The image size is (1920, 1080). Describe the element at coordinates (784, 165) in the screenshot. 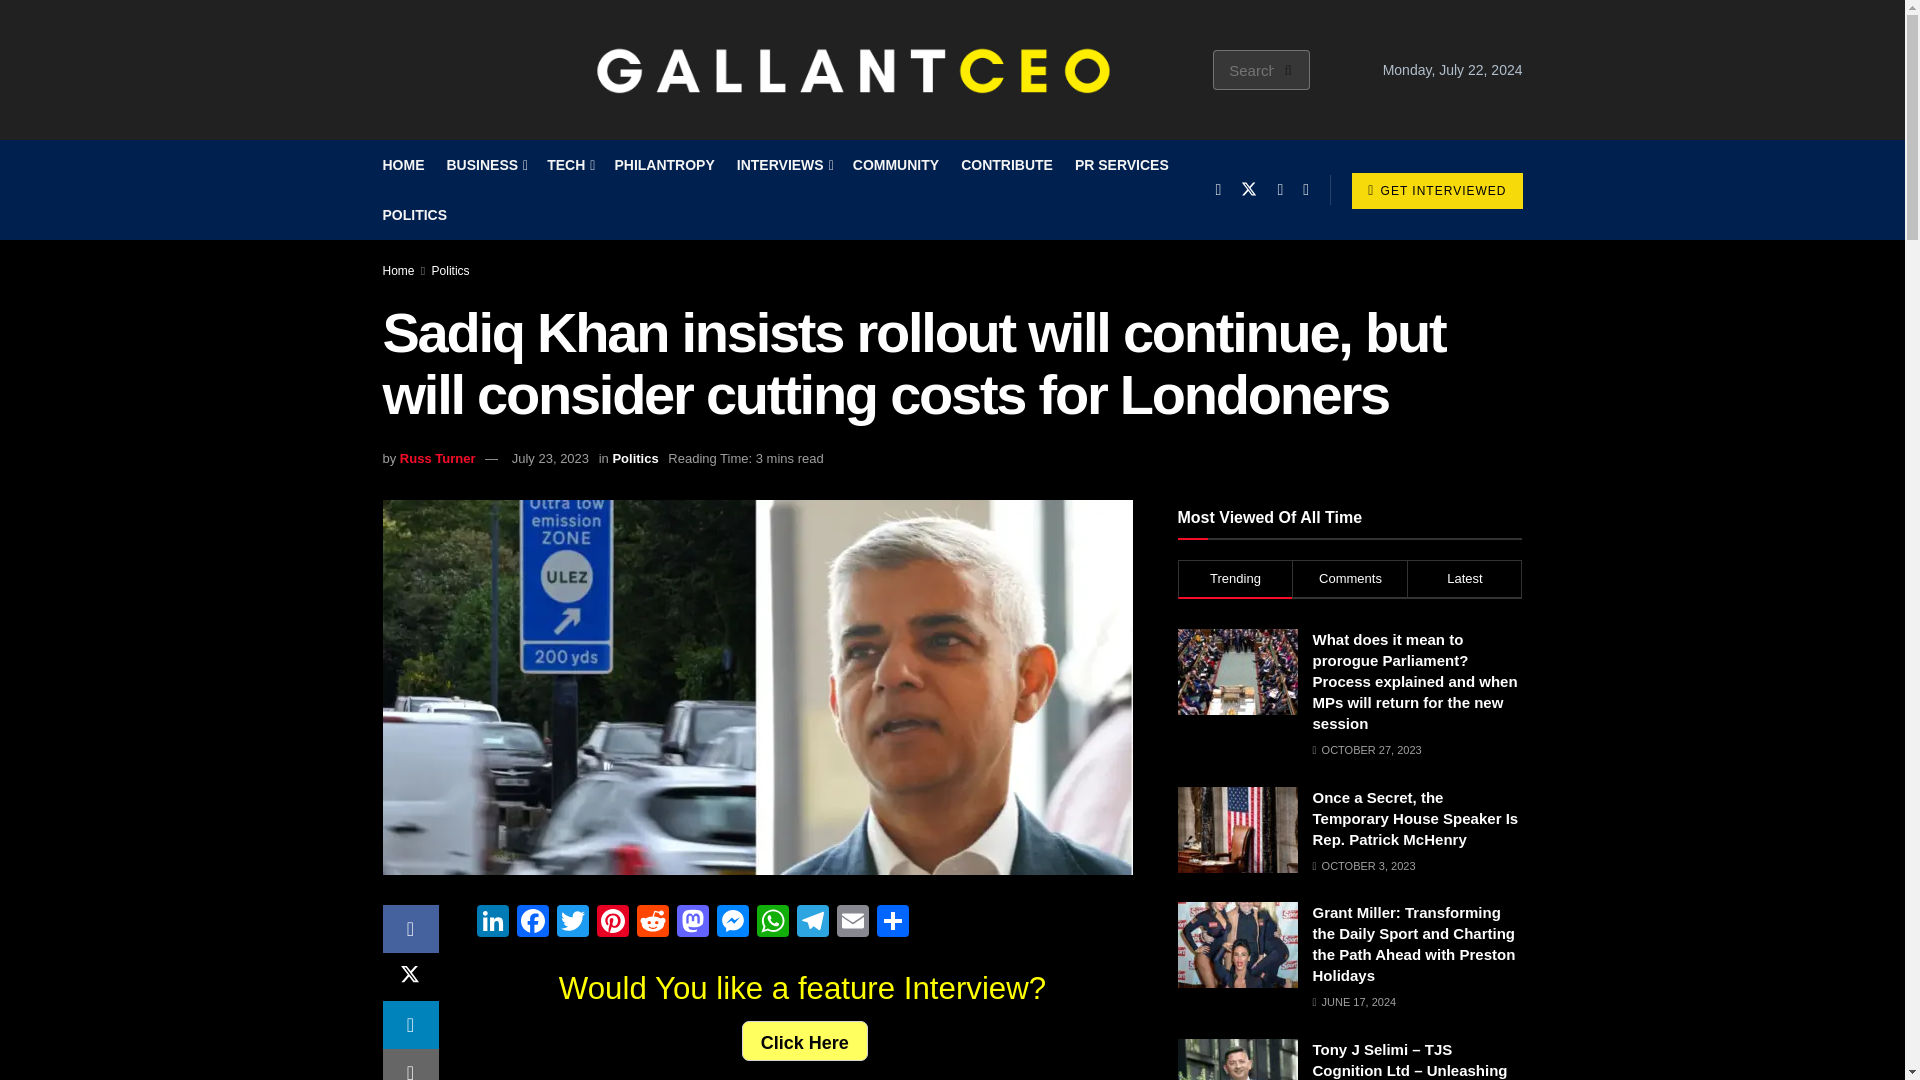

I see `INTERVIEWS` at that location.